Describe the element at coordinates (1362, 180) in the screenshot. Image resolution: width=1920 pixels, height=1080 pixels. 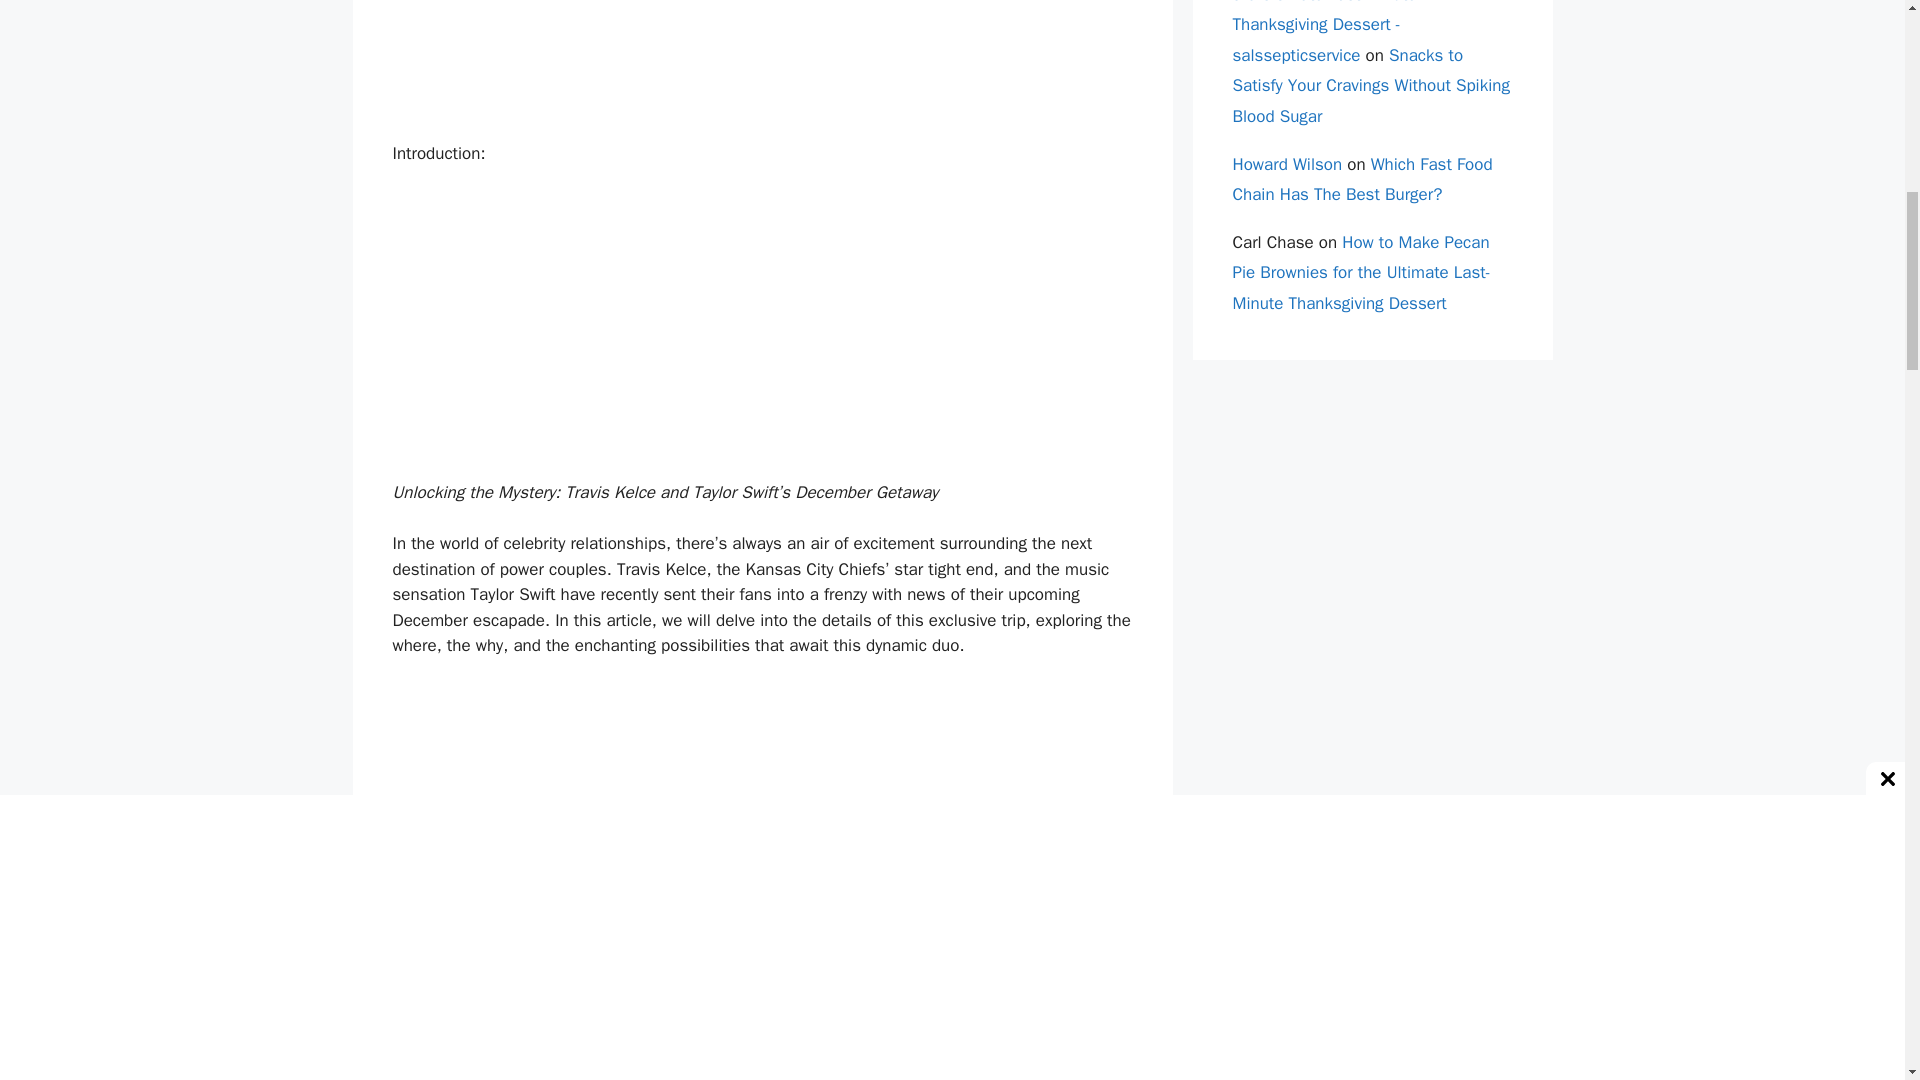
I see `Which Fast Food Chain Has The Best Burger?` at that location.